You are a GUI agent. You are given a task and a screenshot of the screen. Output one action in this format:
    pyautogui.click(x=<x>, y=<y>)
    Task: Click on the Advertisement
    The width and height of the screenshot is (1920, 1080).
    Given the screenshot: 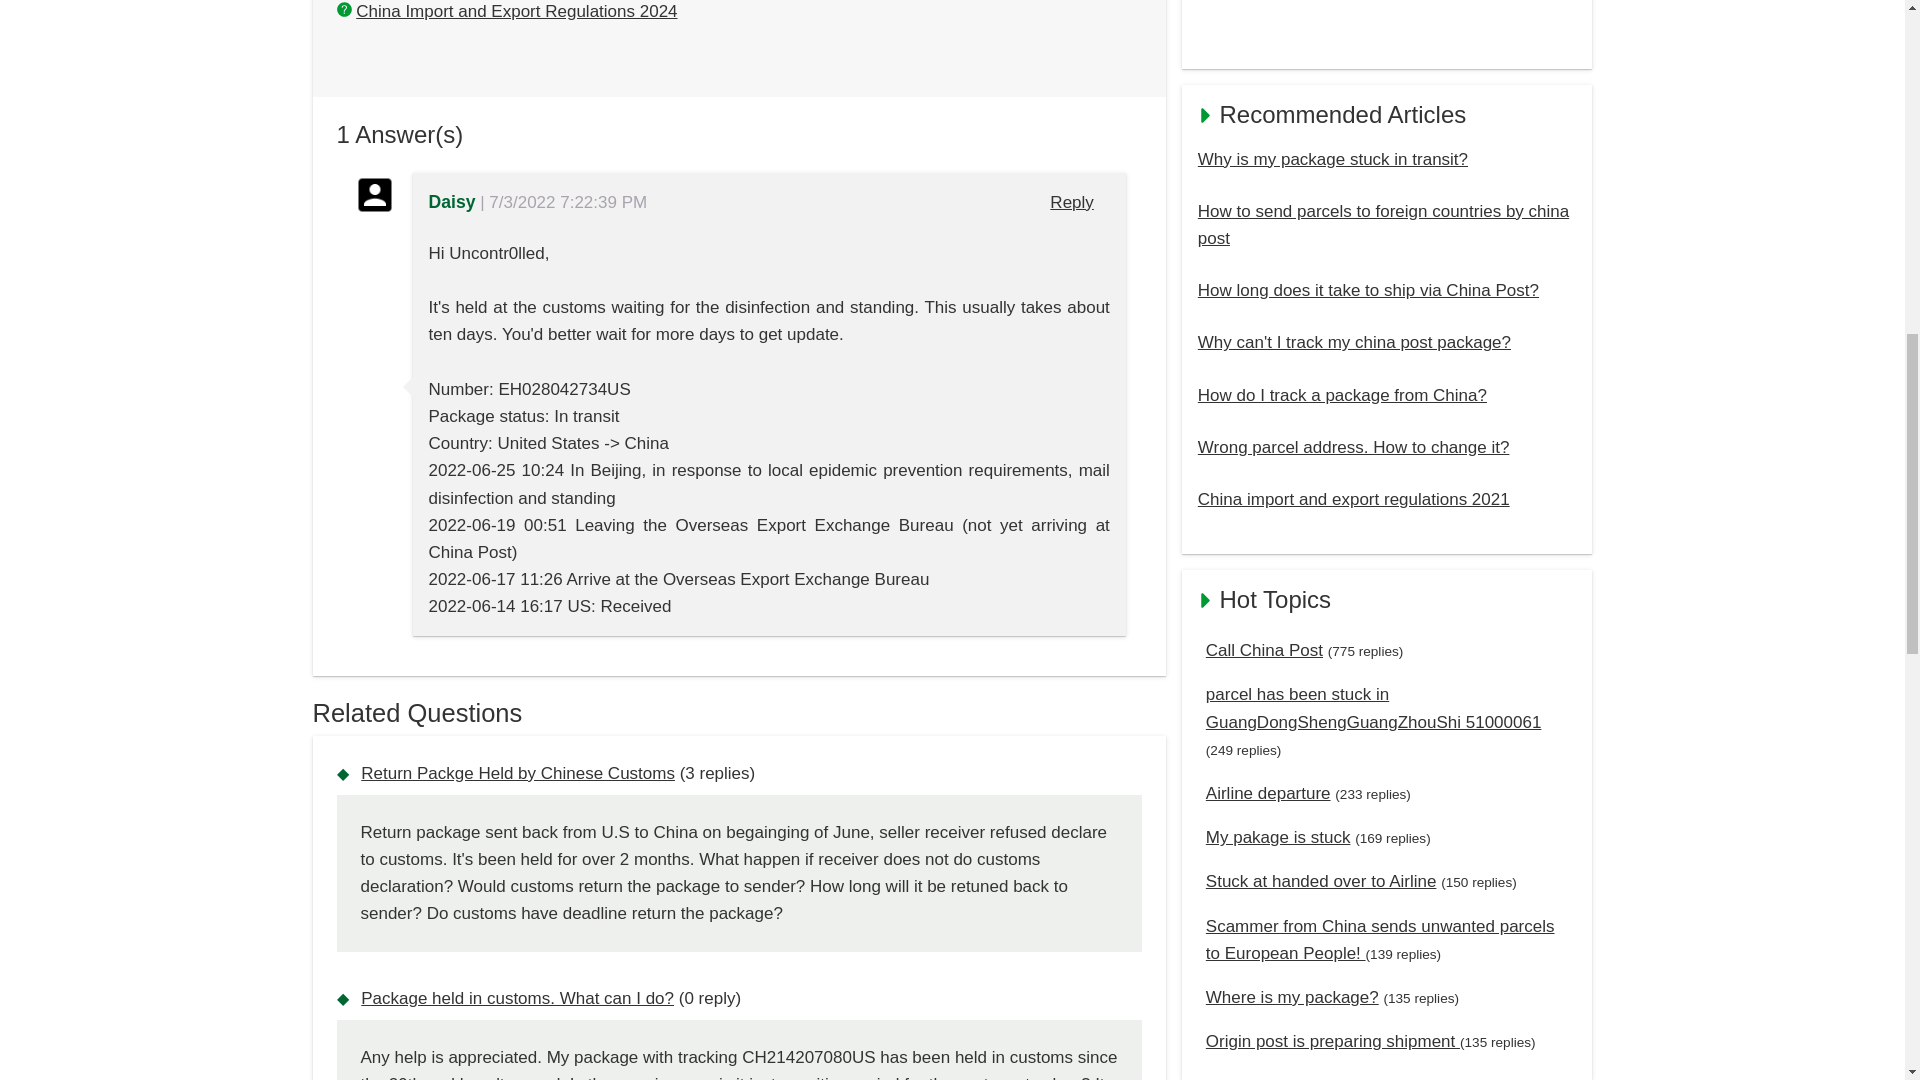 What is the action you would take?
    pyautogui.click(x=1387, y=26)
    